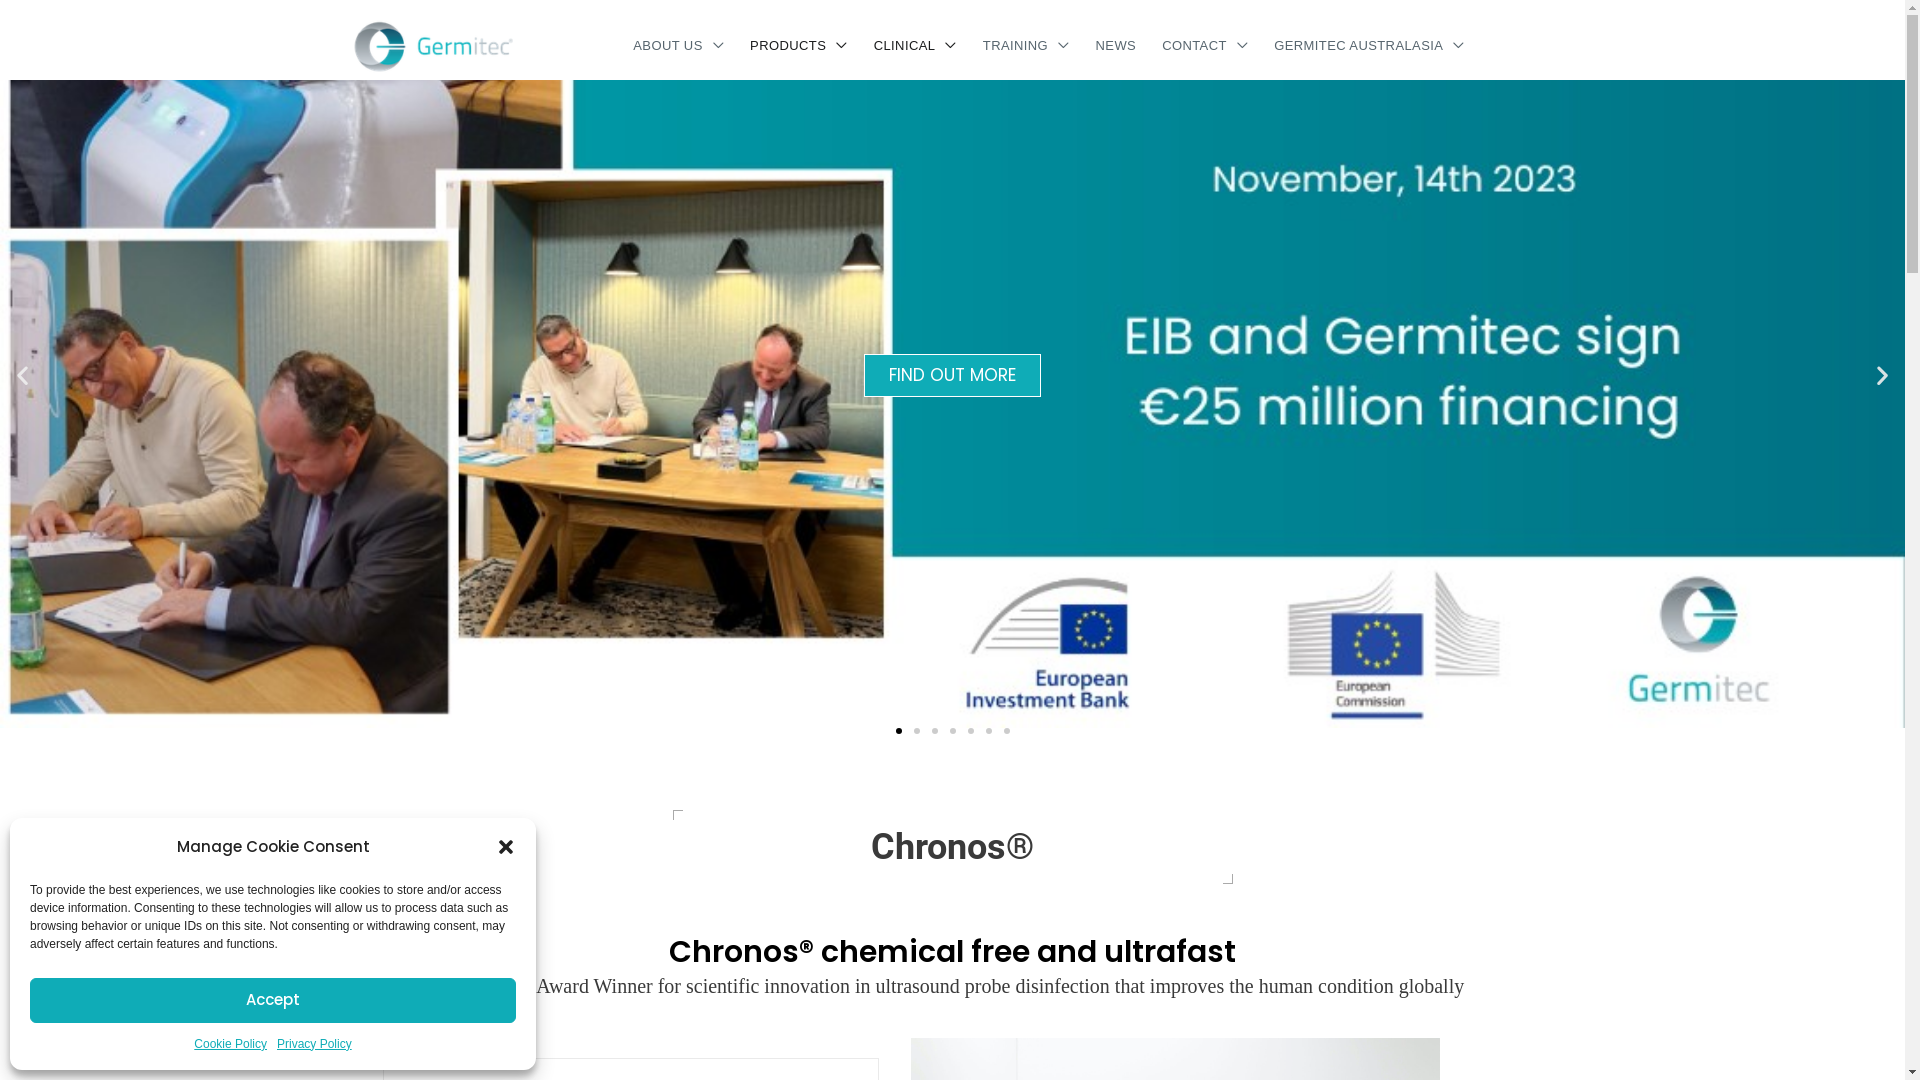  Describe the element at coordinates (916, 46) in the screenshot. I see `CLINICAL` at that location.